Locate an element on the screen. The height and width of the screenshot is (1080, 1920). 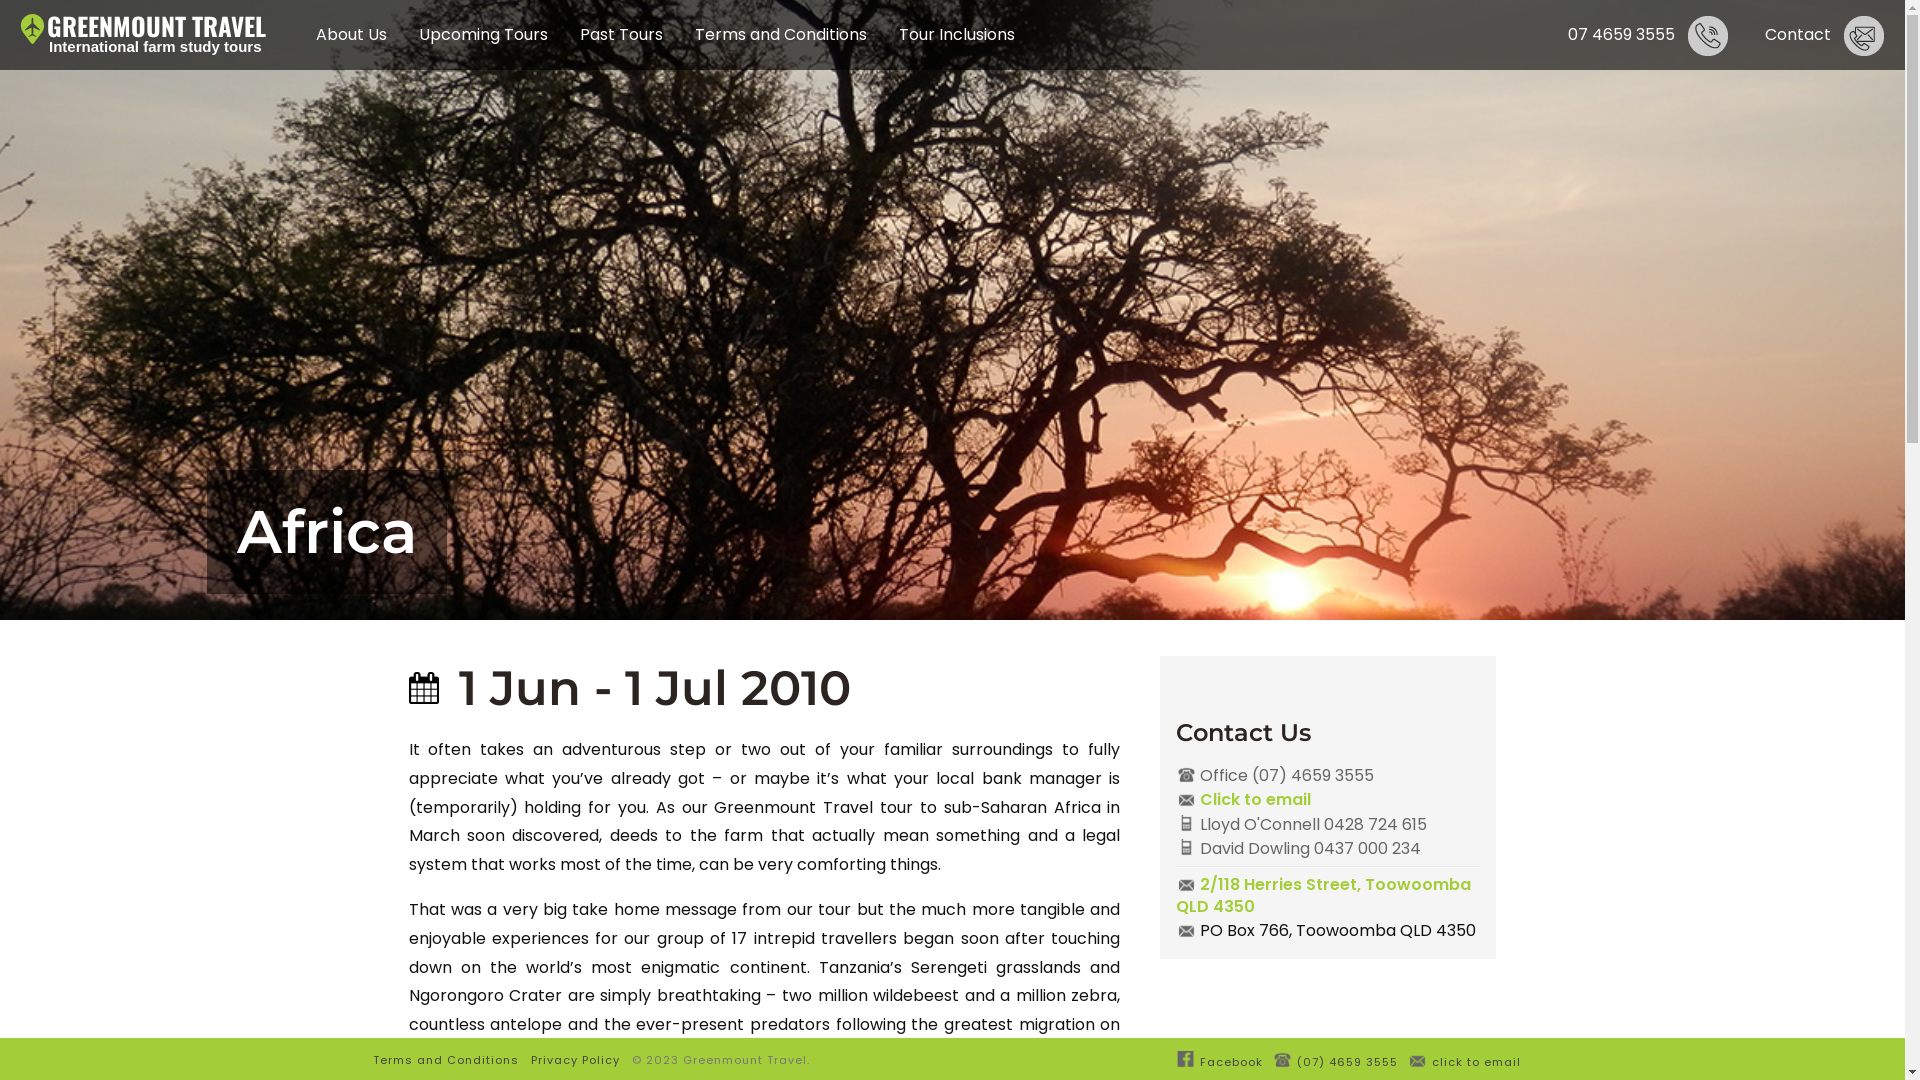
Privacy Policy is located at coordinates (574, 1060).